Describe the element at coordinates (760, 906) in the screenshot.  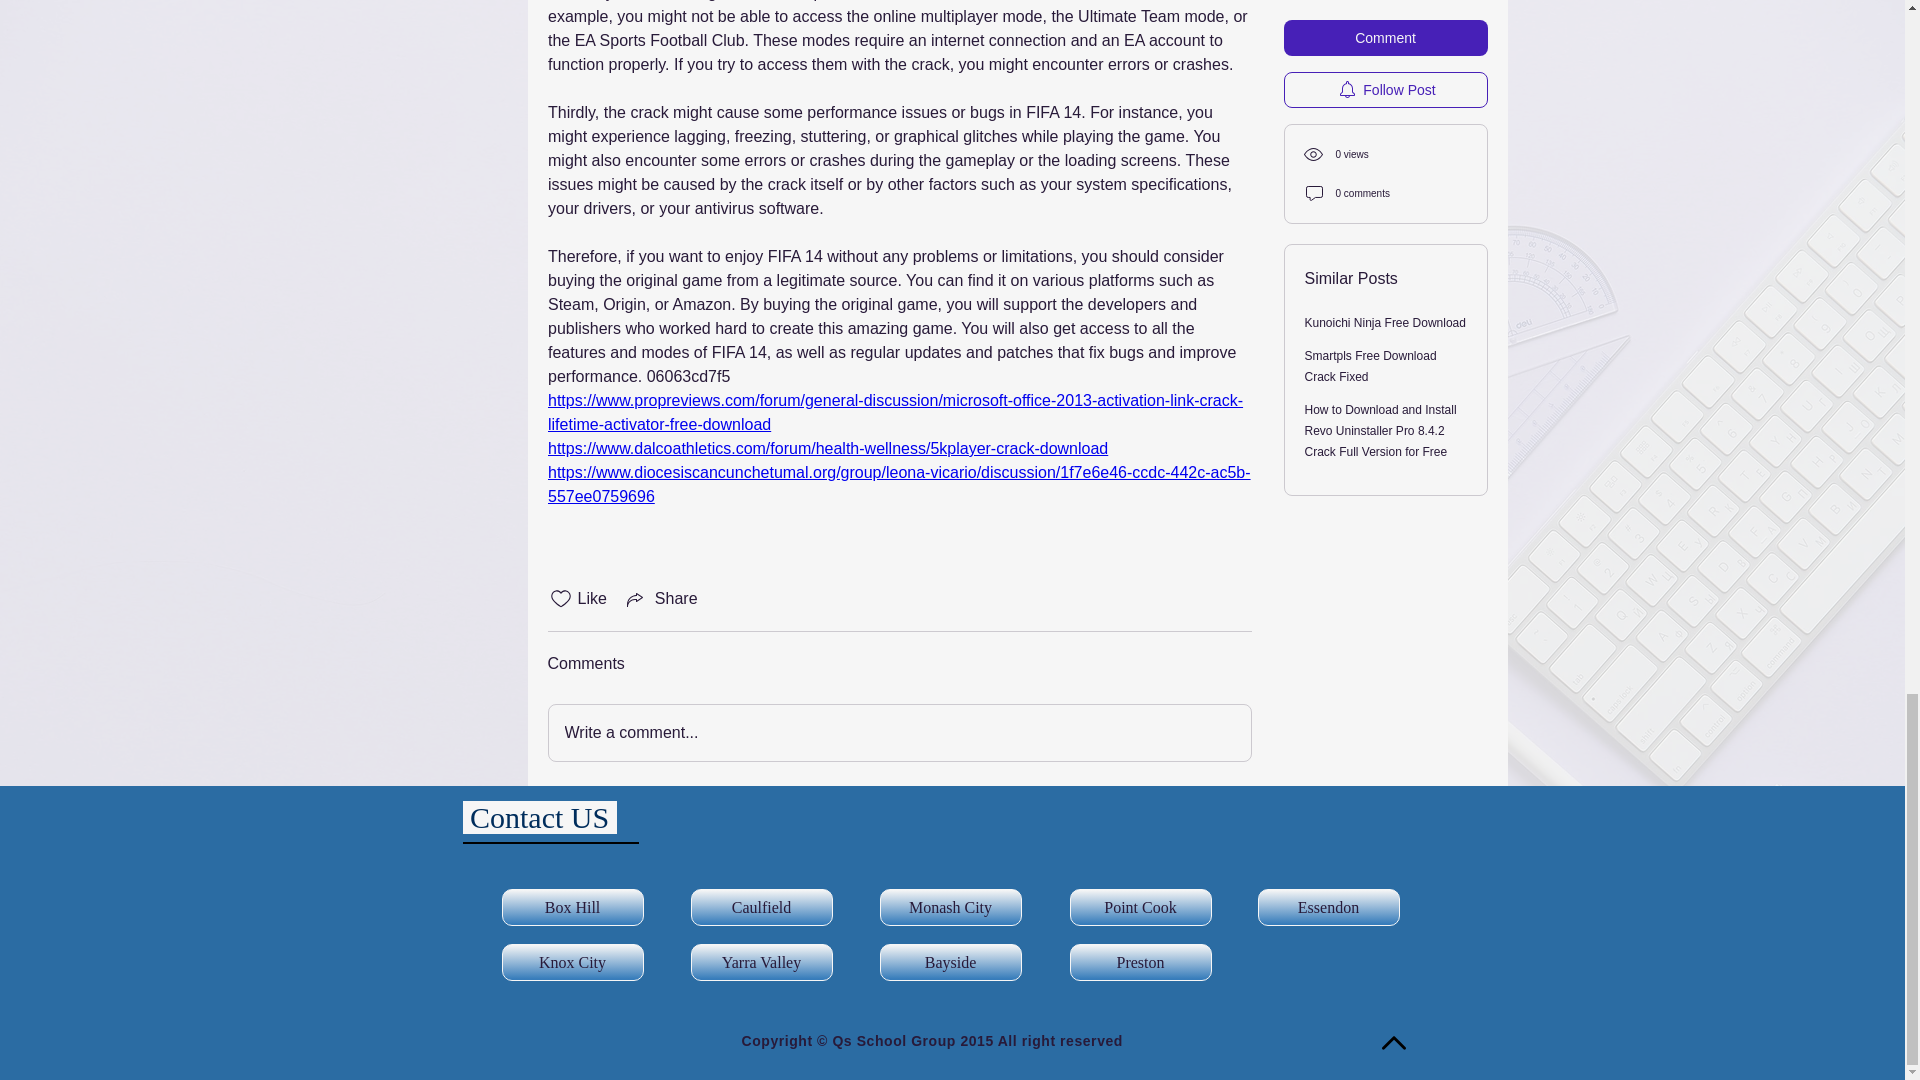
I see `Caulfield` at that location.